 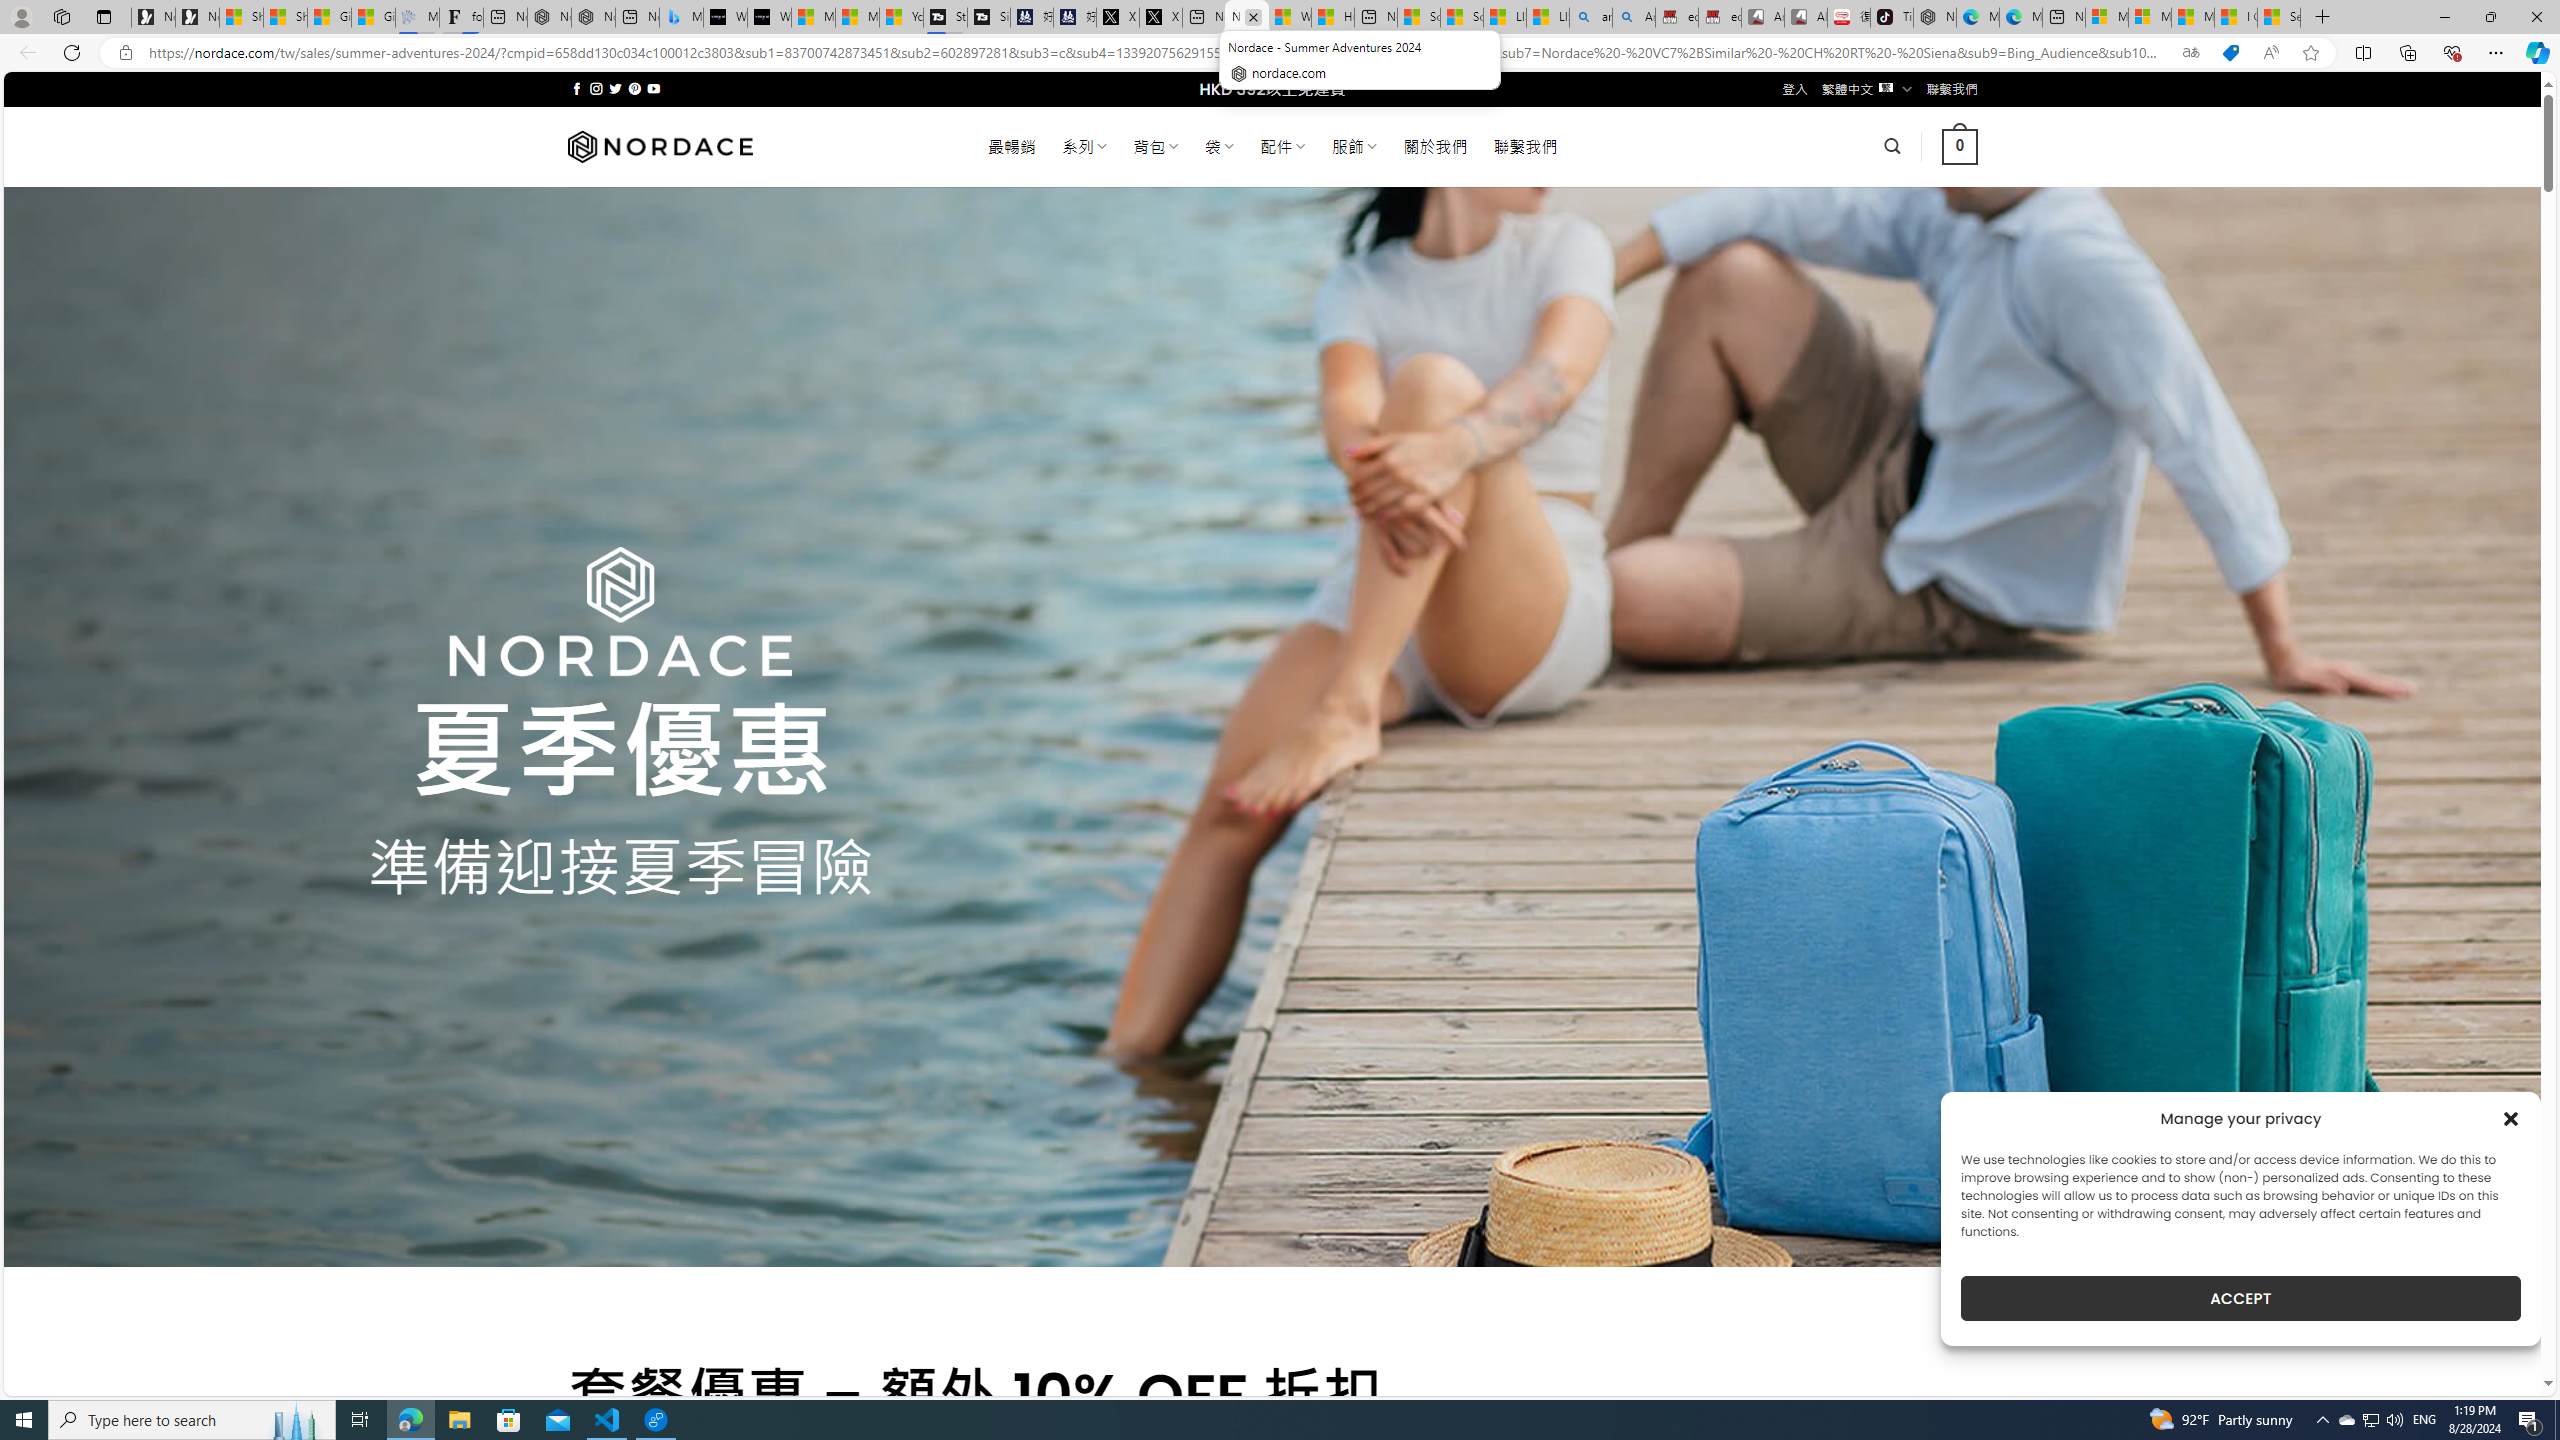 I want to click on Follow on YouTube, so click(x=654, y=88).